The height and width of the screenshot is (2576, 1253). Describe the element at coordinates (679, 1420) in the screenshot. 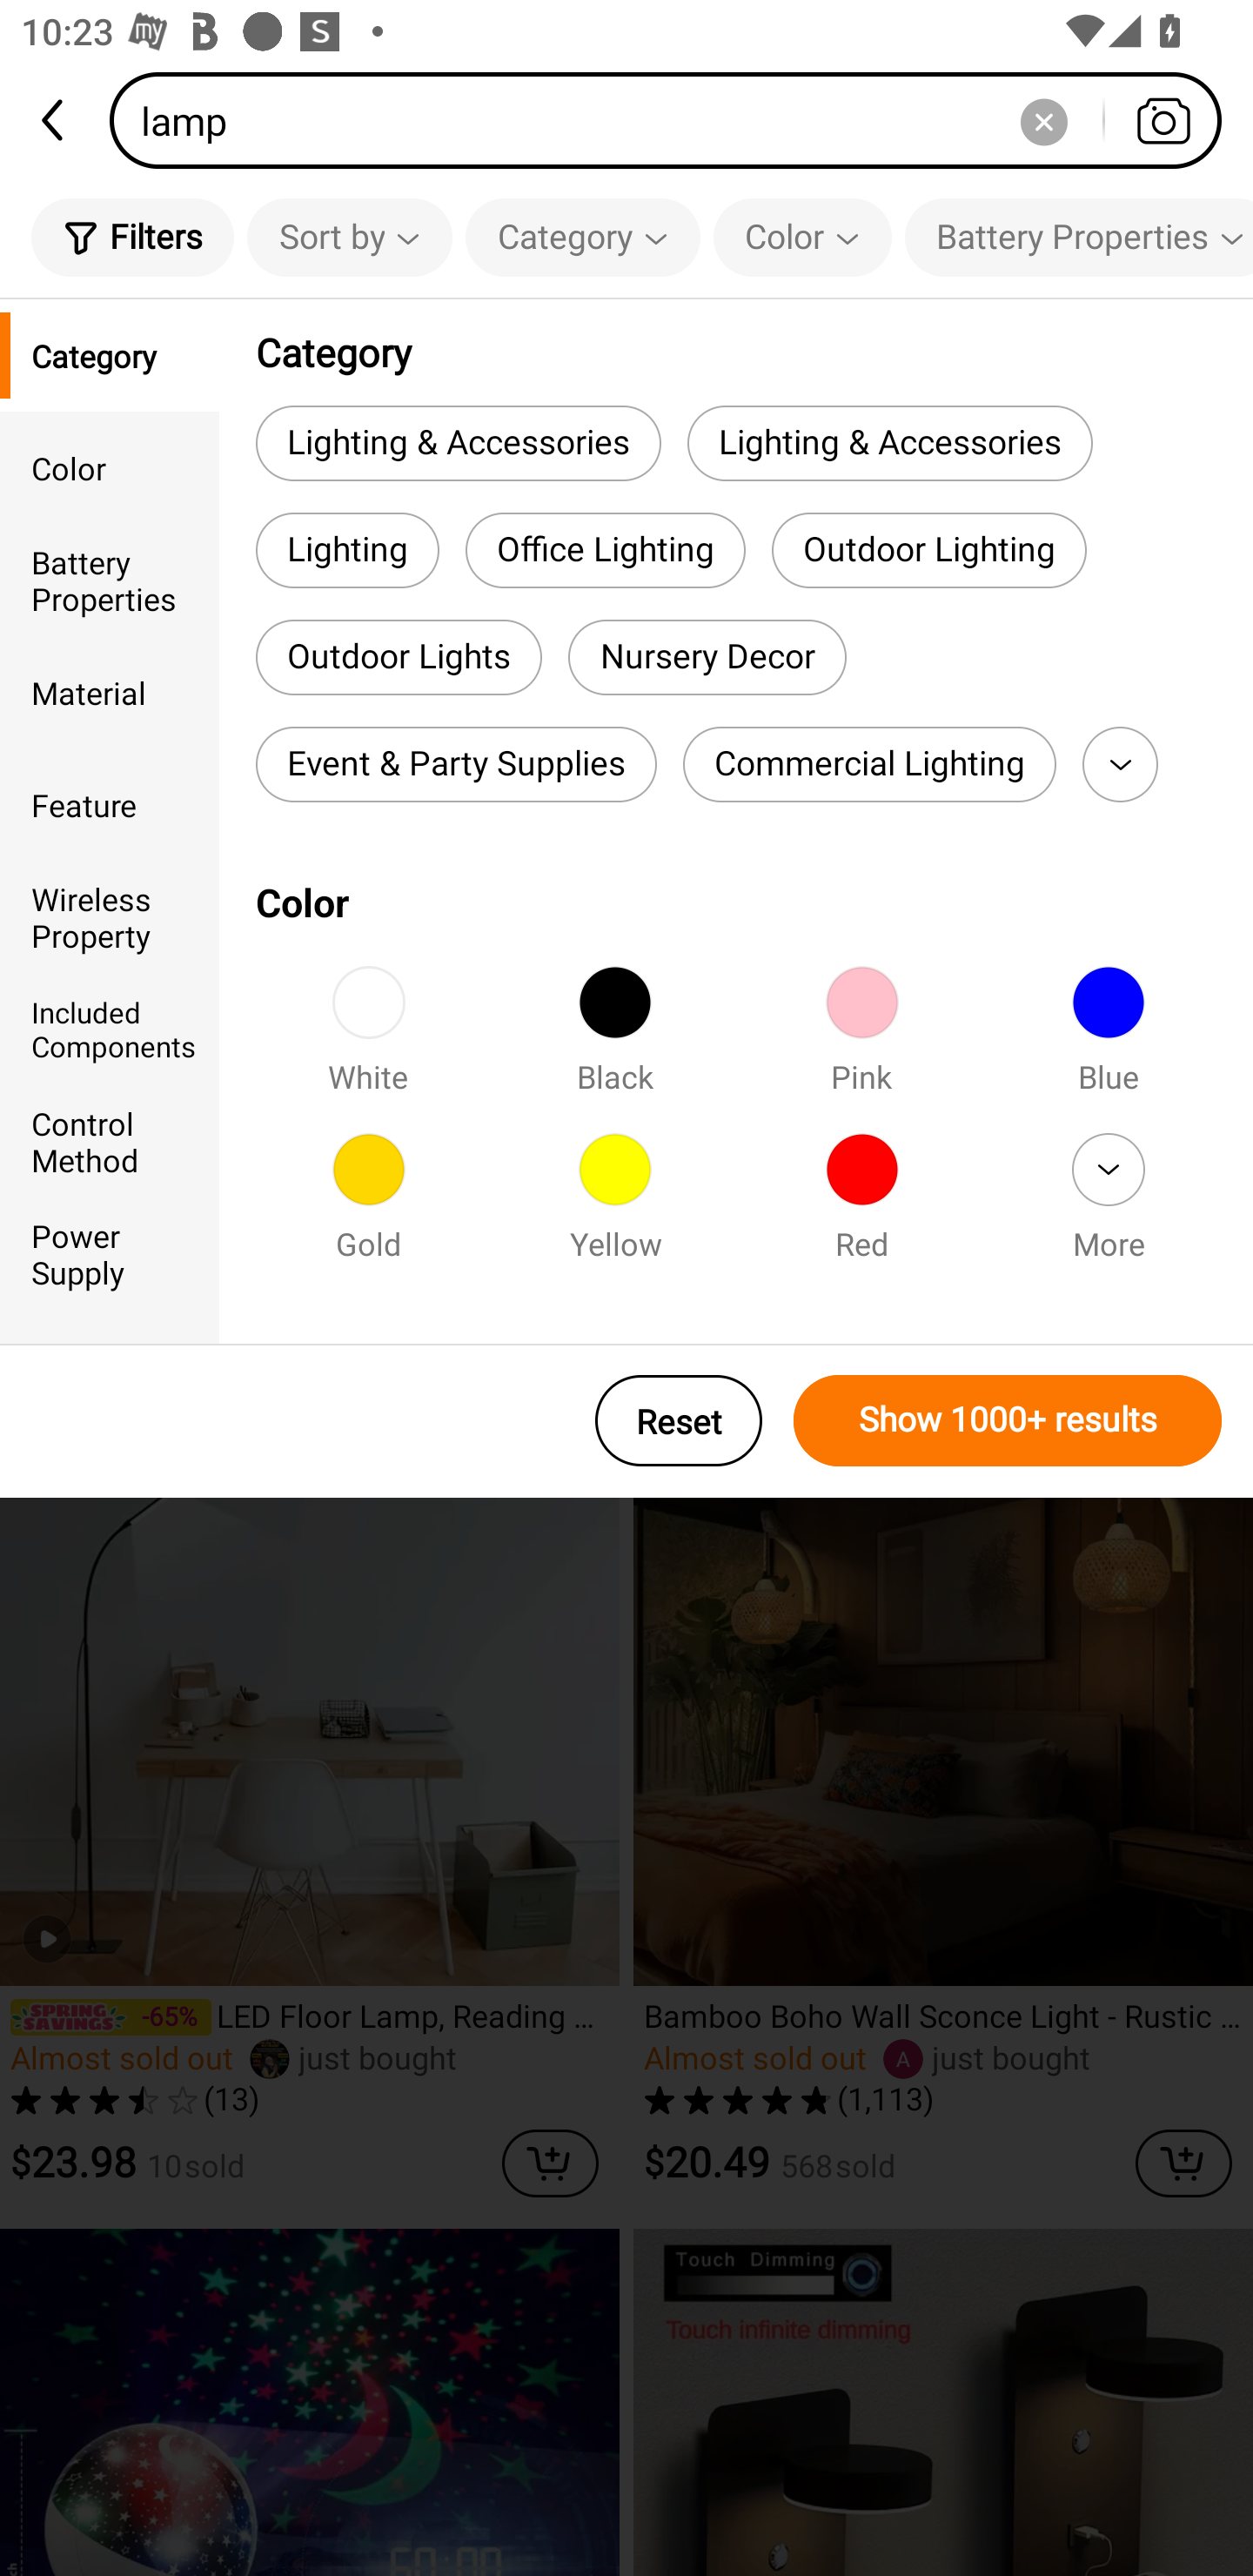

I see `Reset` at that location.